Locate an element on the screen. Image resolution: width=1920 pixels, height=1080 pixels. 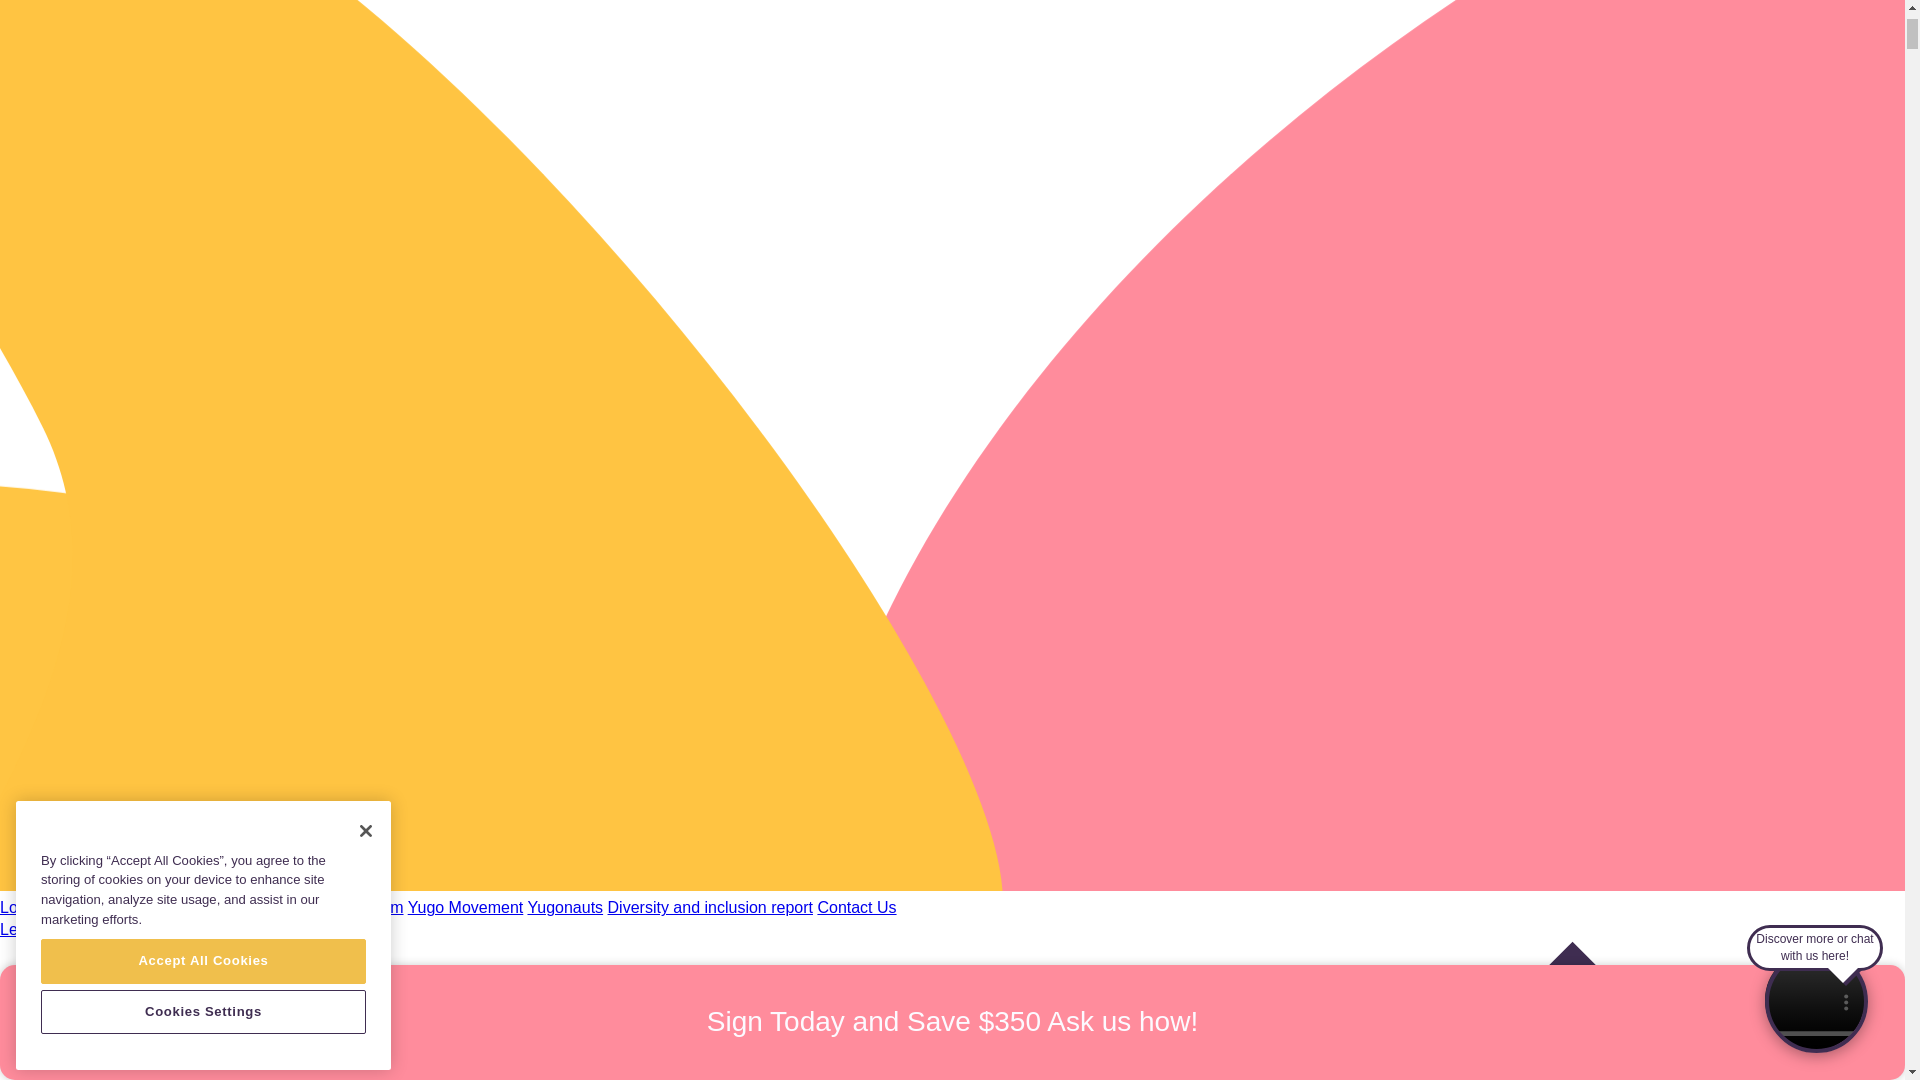
Yugonauts is located at coordinates (564, 906).